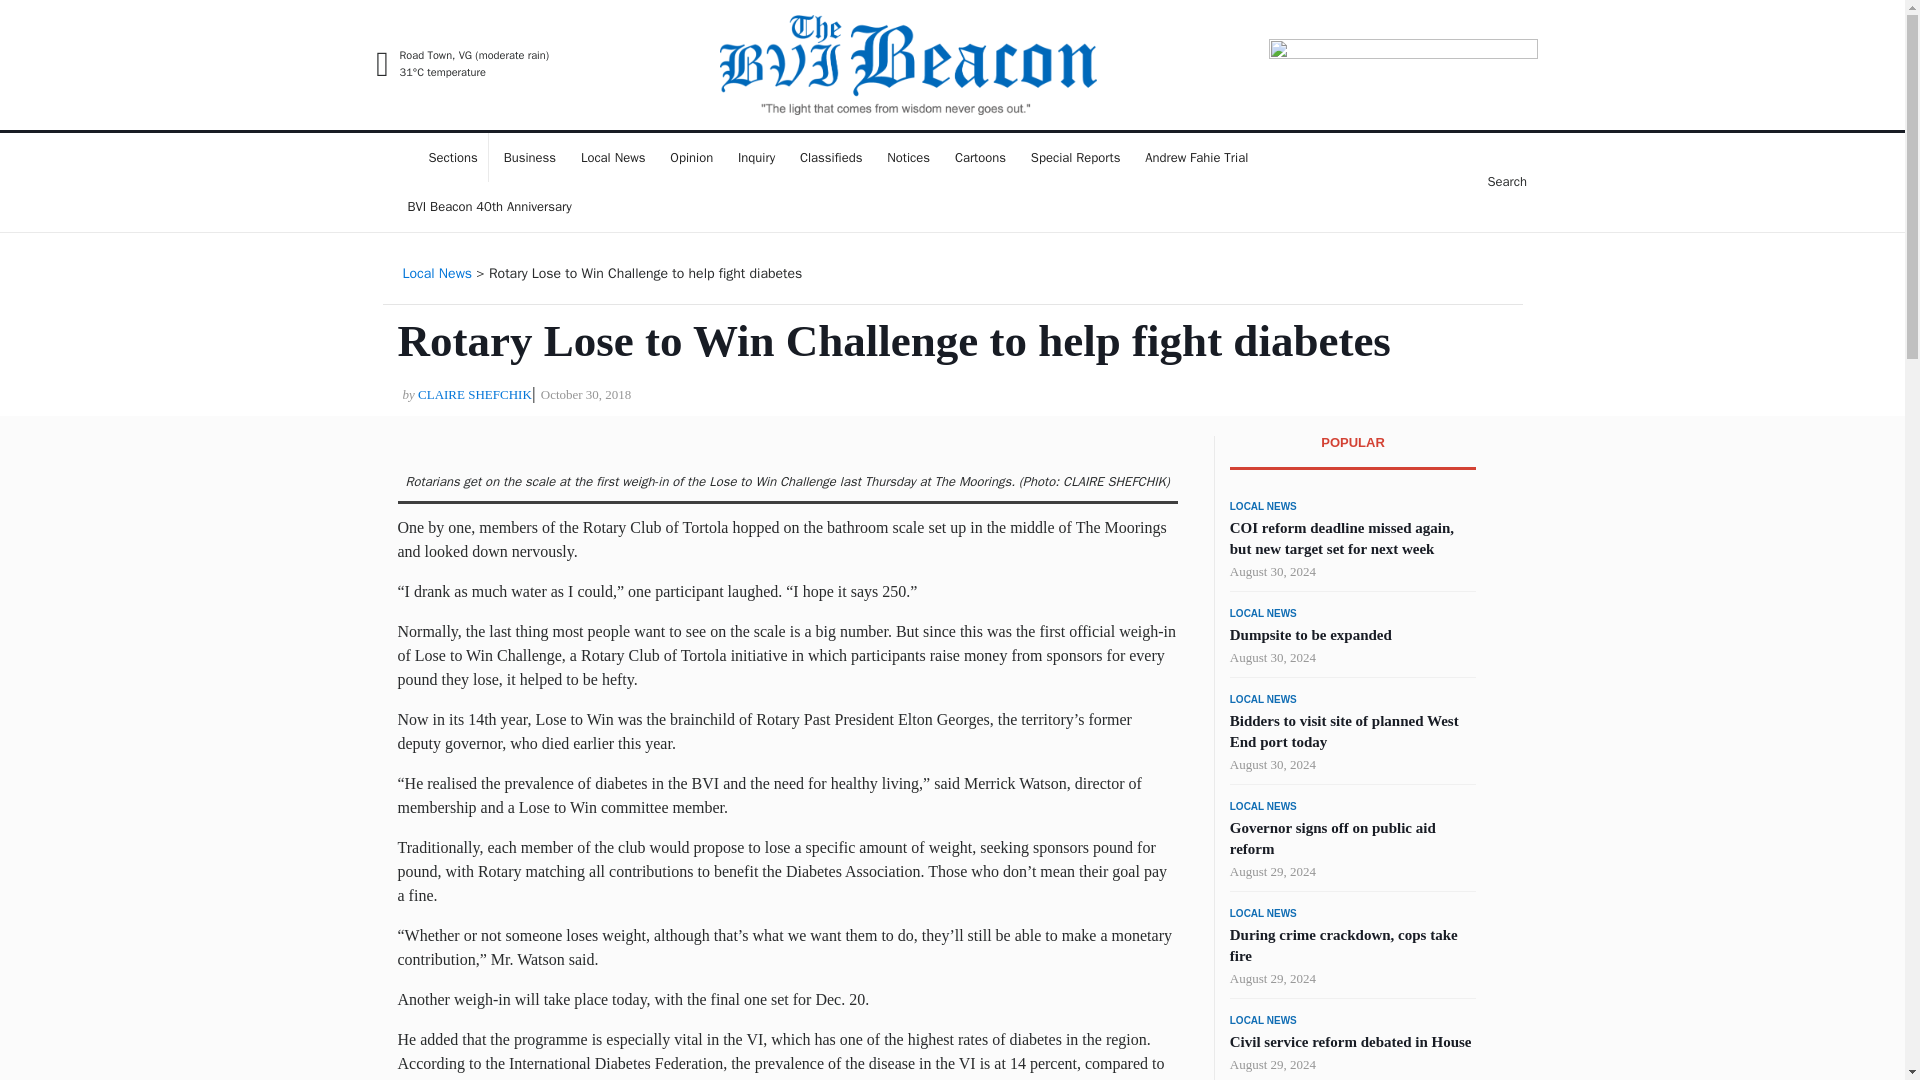 This screenshot has height=1080, width=1920. What do you see at coordinates (692, 157) in the screenshot?
I see `Opinion` at bounding box center [692, 157].